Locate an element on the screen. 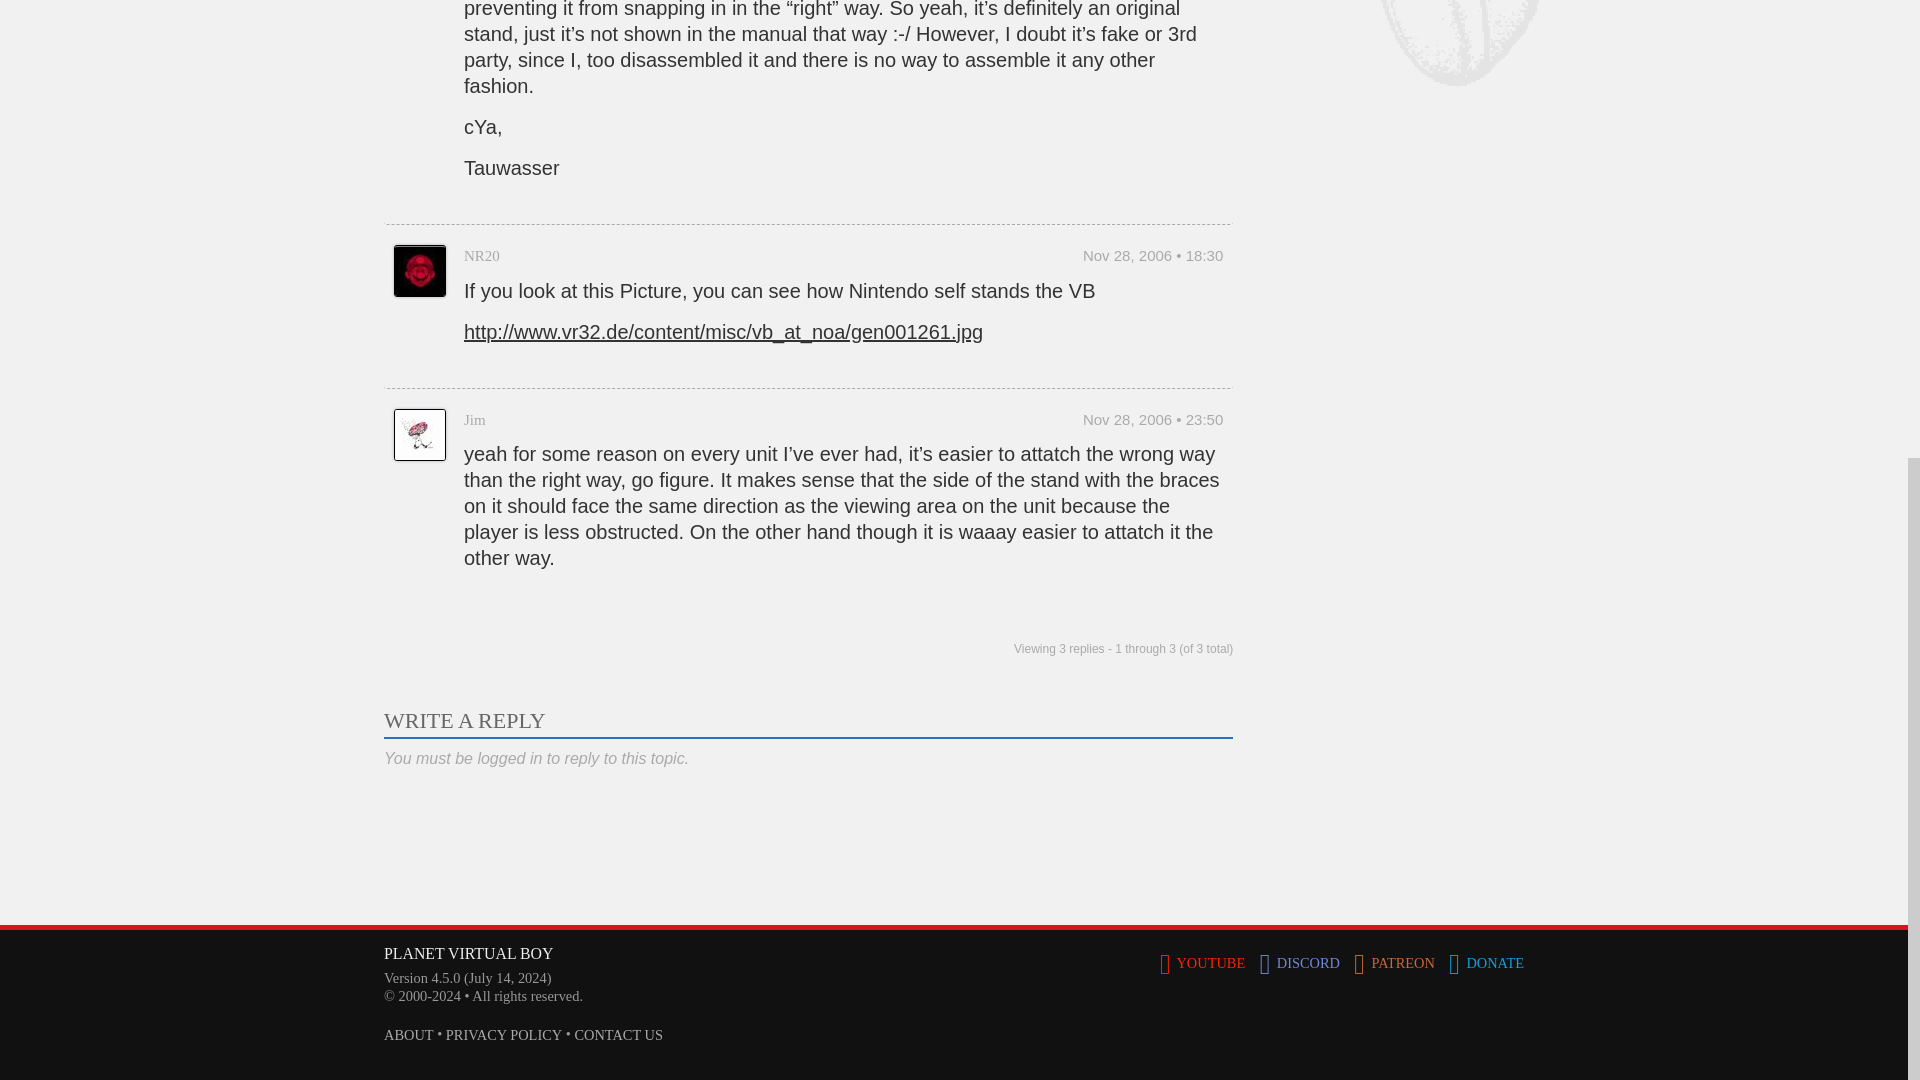  Support Team VUEngine on Patreon is located at coordinates (1396, 961).